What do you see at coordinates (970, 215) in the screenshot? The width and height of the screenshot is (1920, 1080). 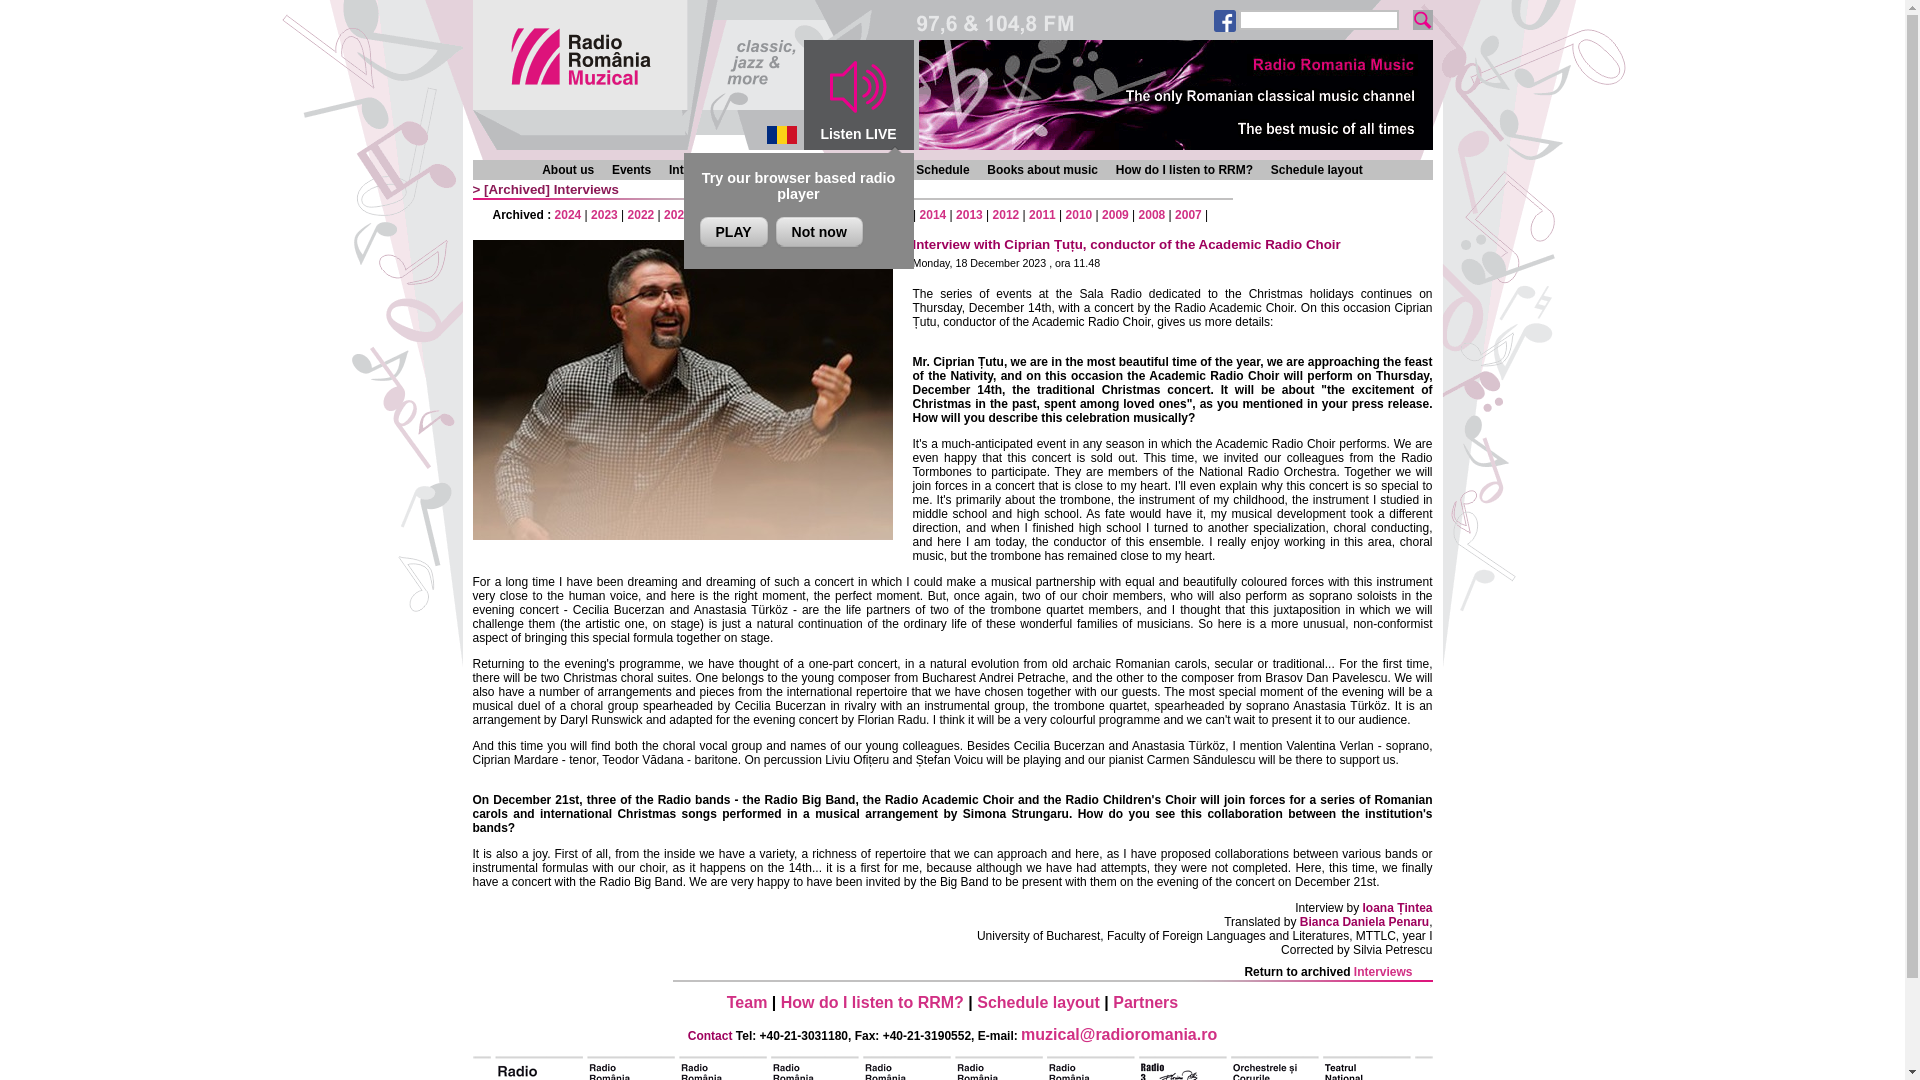 I see `2013` at bounding box center [970, 215].